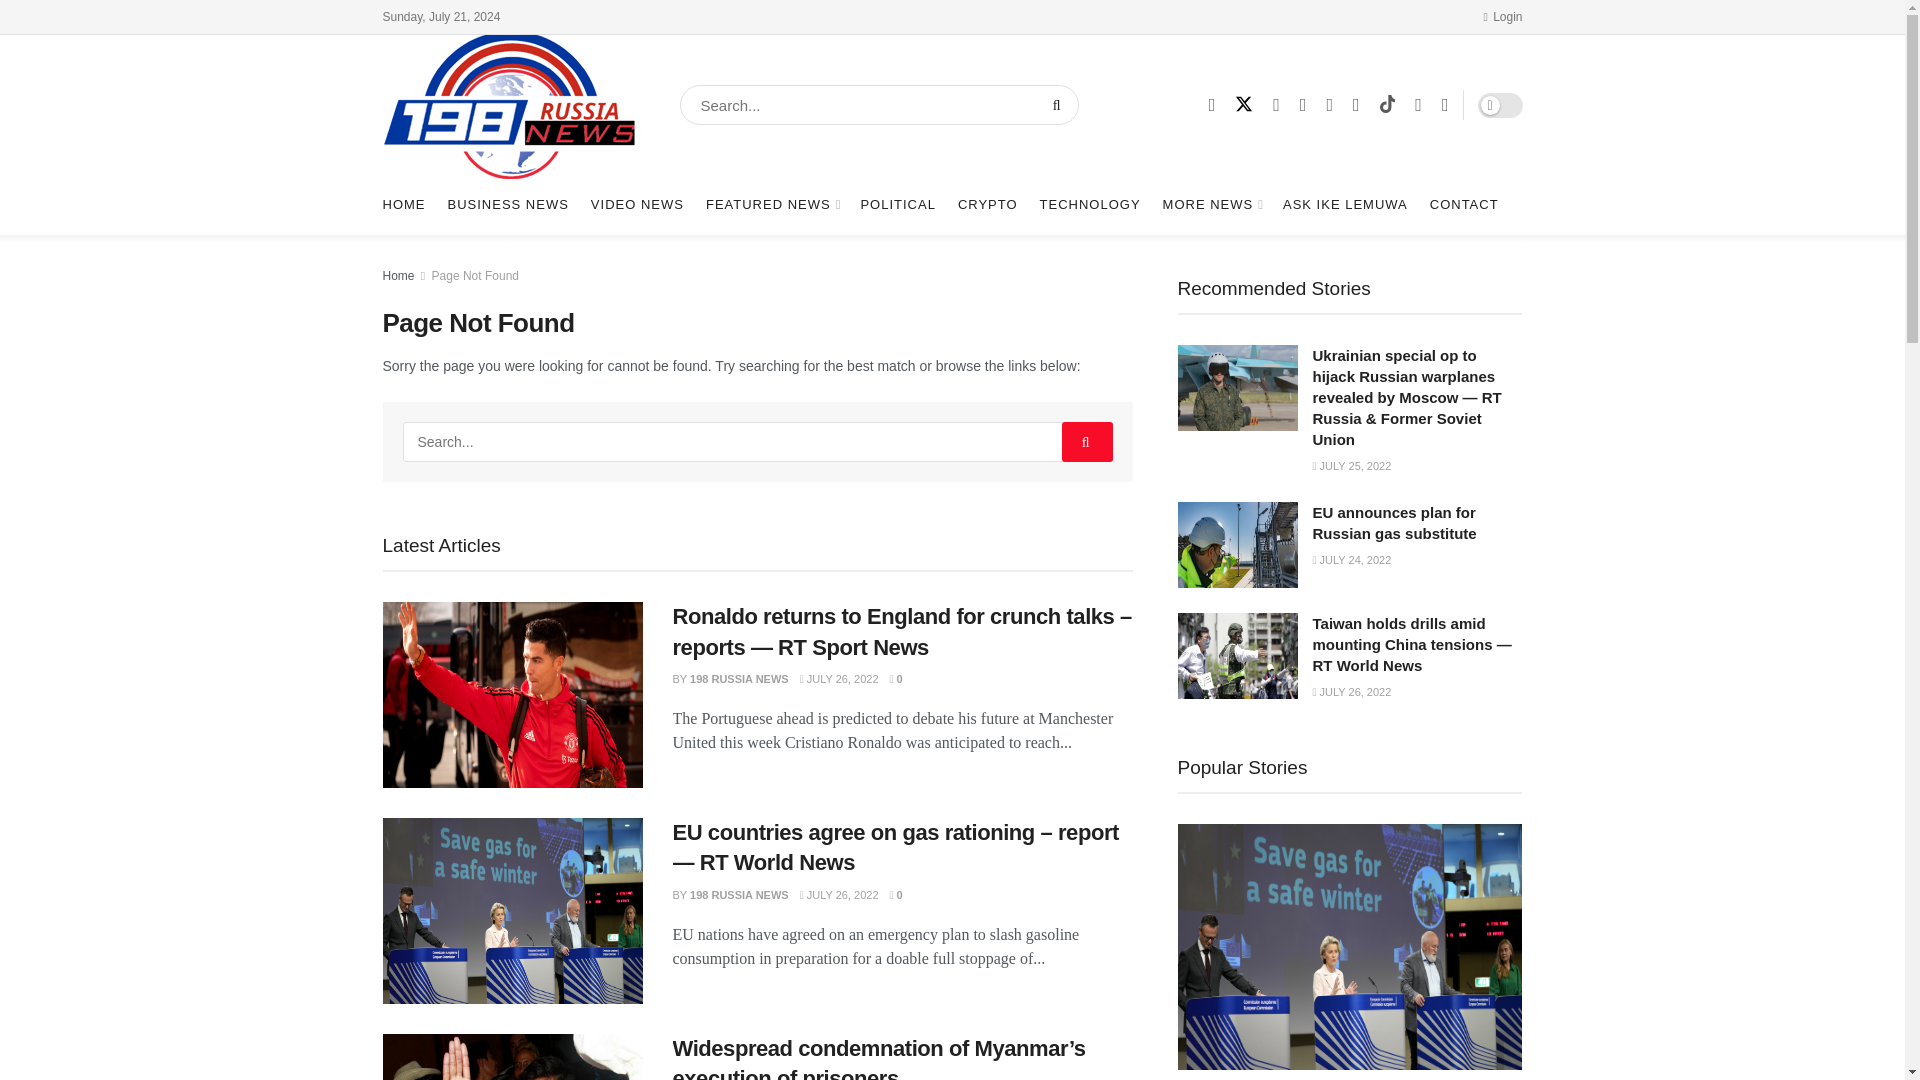 The height and width of the screenshot is (1080, 1920). What do you see at coordinates (508, 204) in the screenshot?
I see `BUSINESS NEWS` at bounding box center [508, 204].